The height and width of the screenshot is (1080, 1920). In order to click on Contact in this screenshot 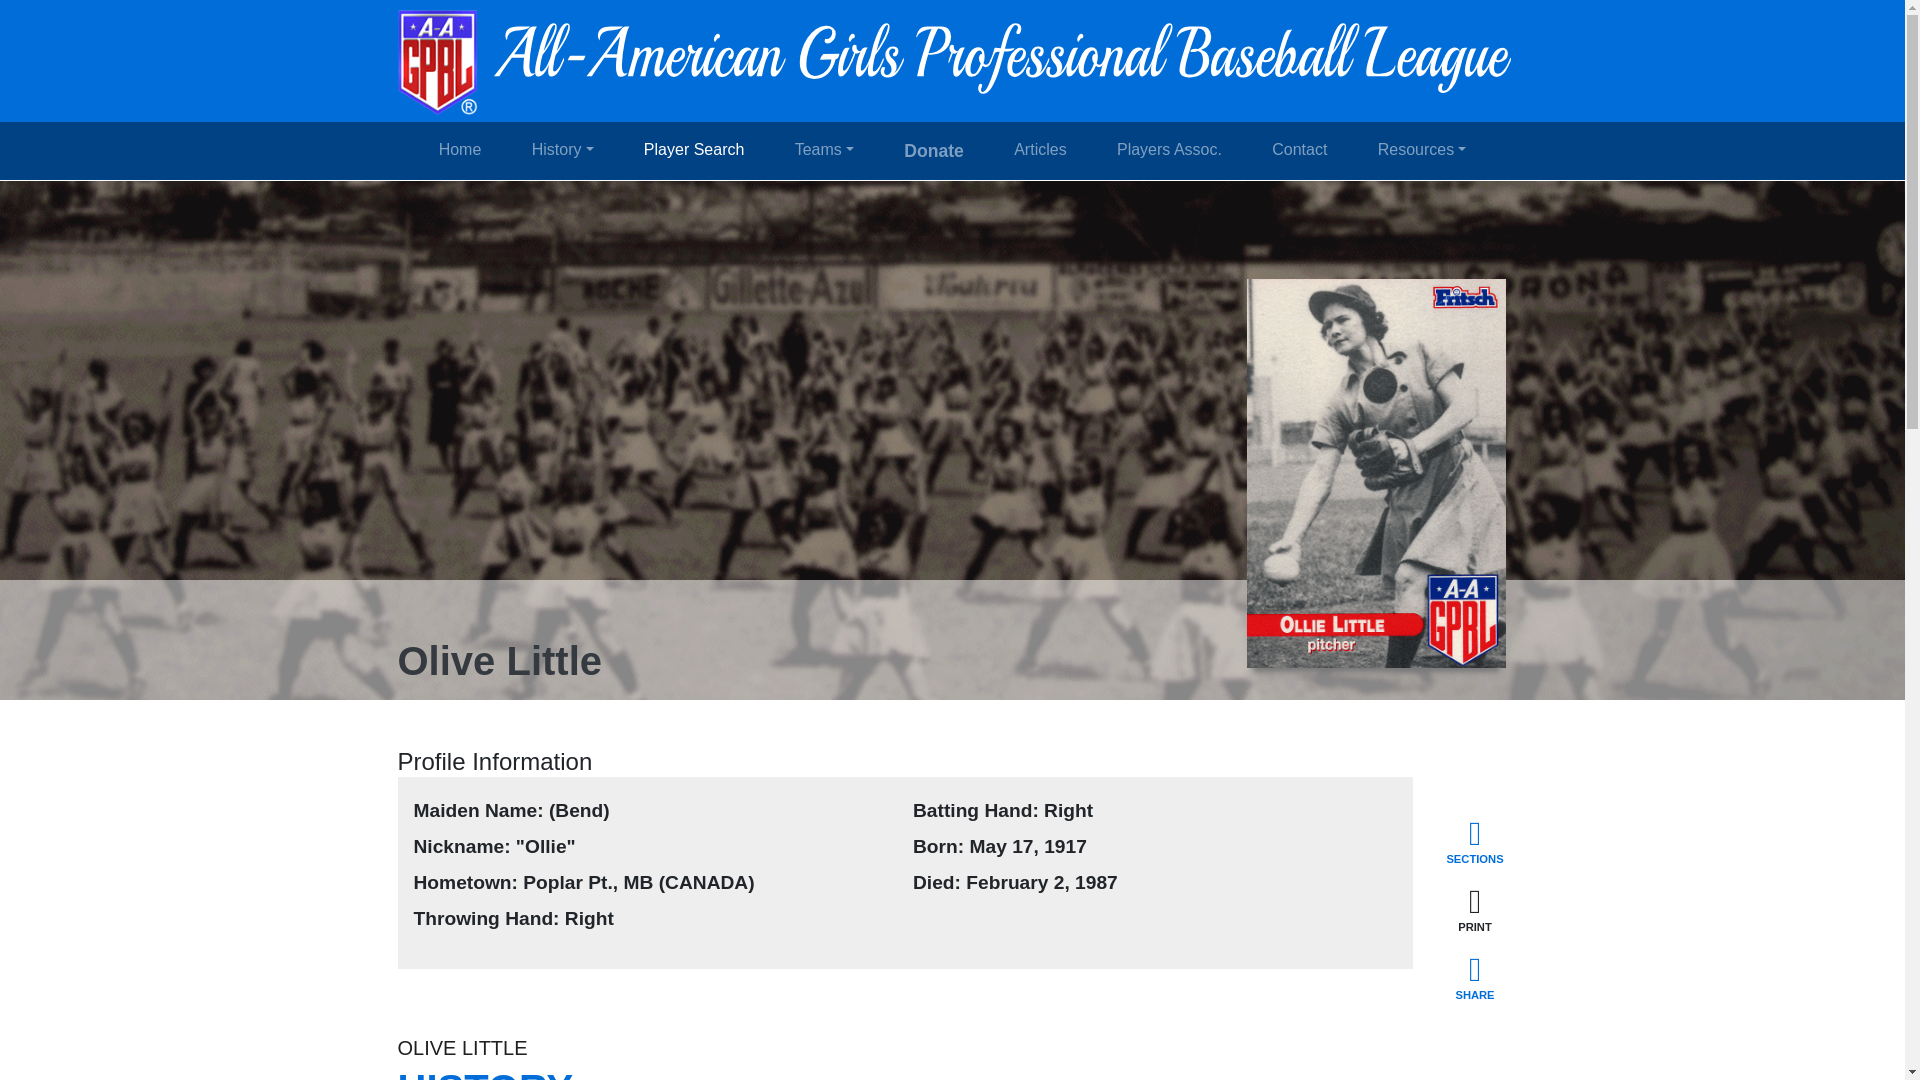, I will do `click(1298, 149)`.